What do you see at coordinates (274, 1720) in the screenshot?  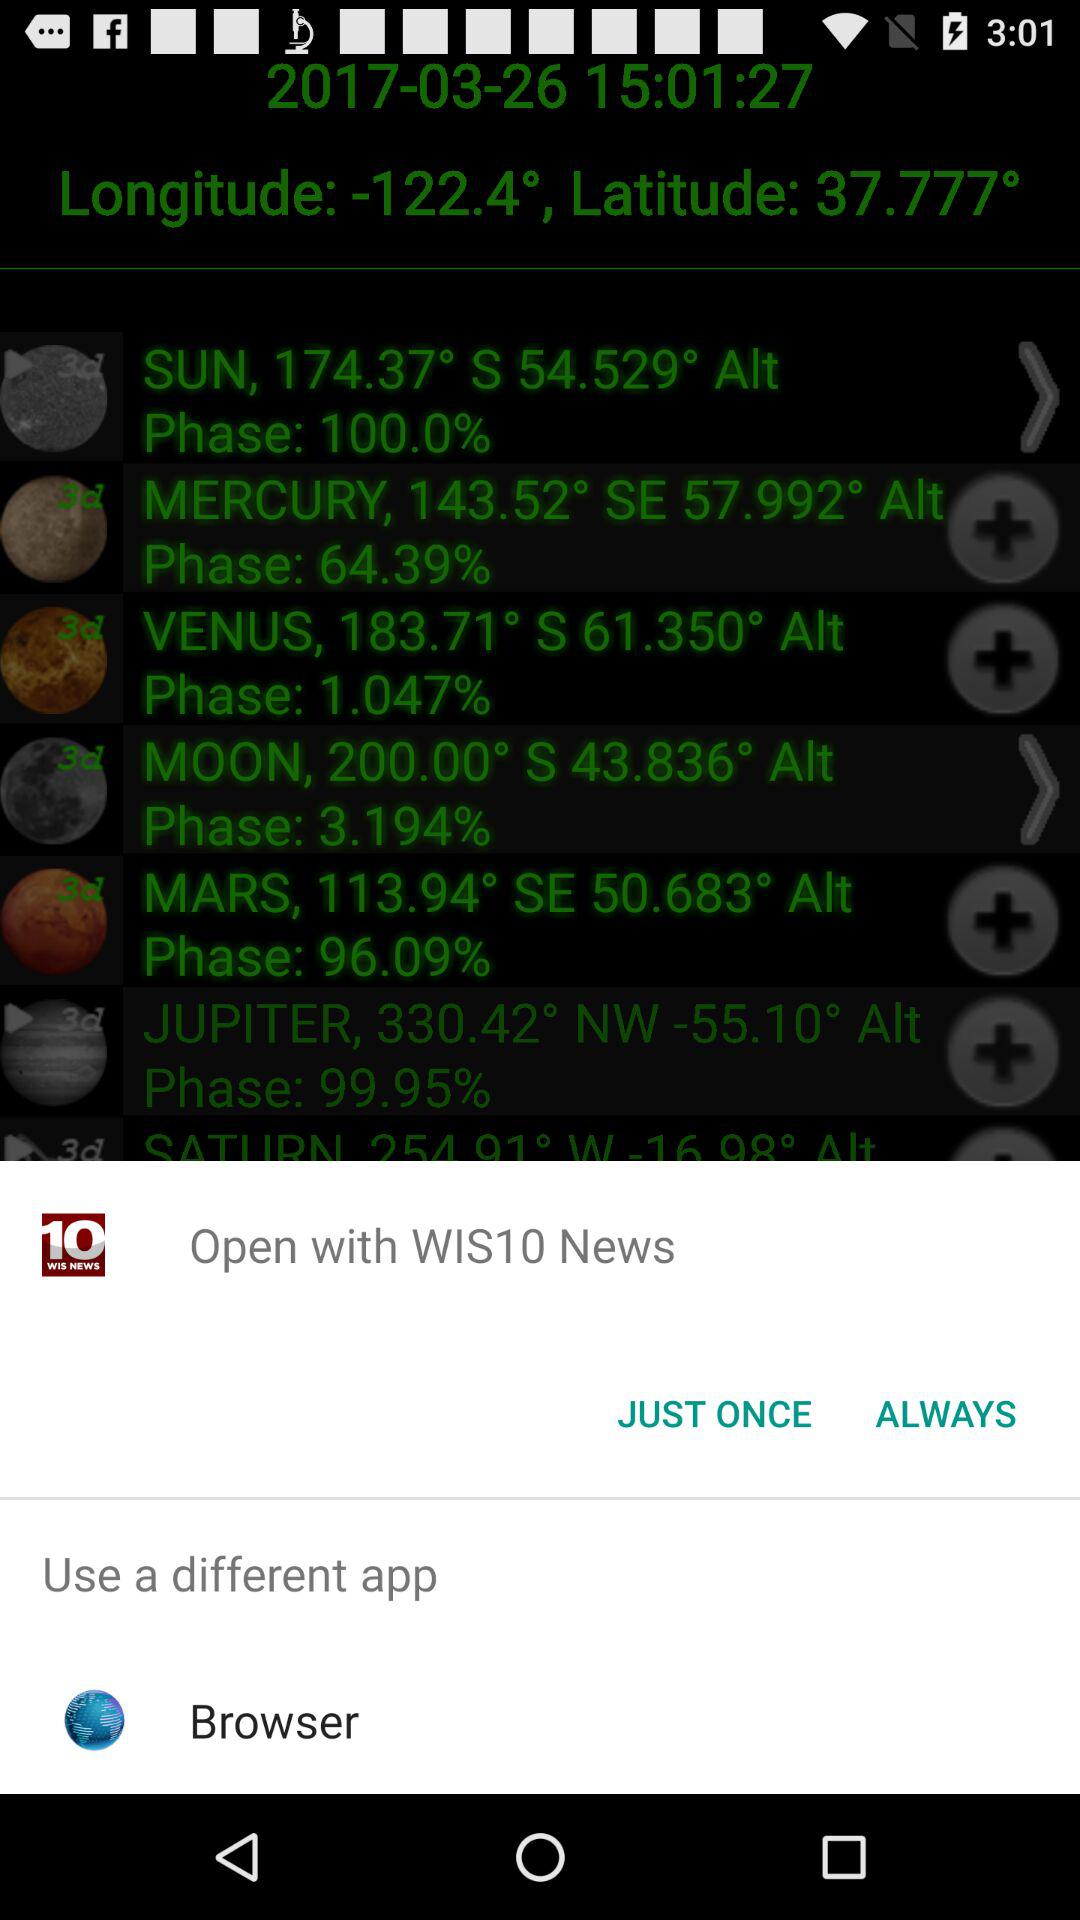 I see `open the app below use a different icon` at bounding box center [274, 1720].